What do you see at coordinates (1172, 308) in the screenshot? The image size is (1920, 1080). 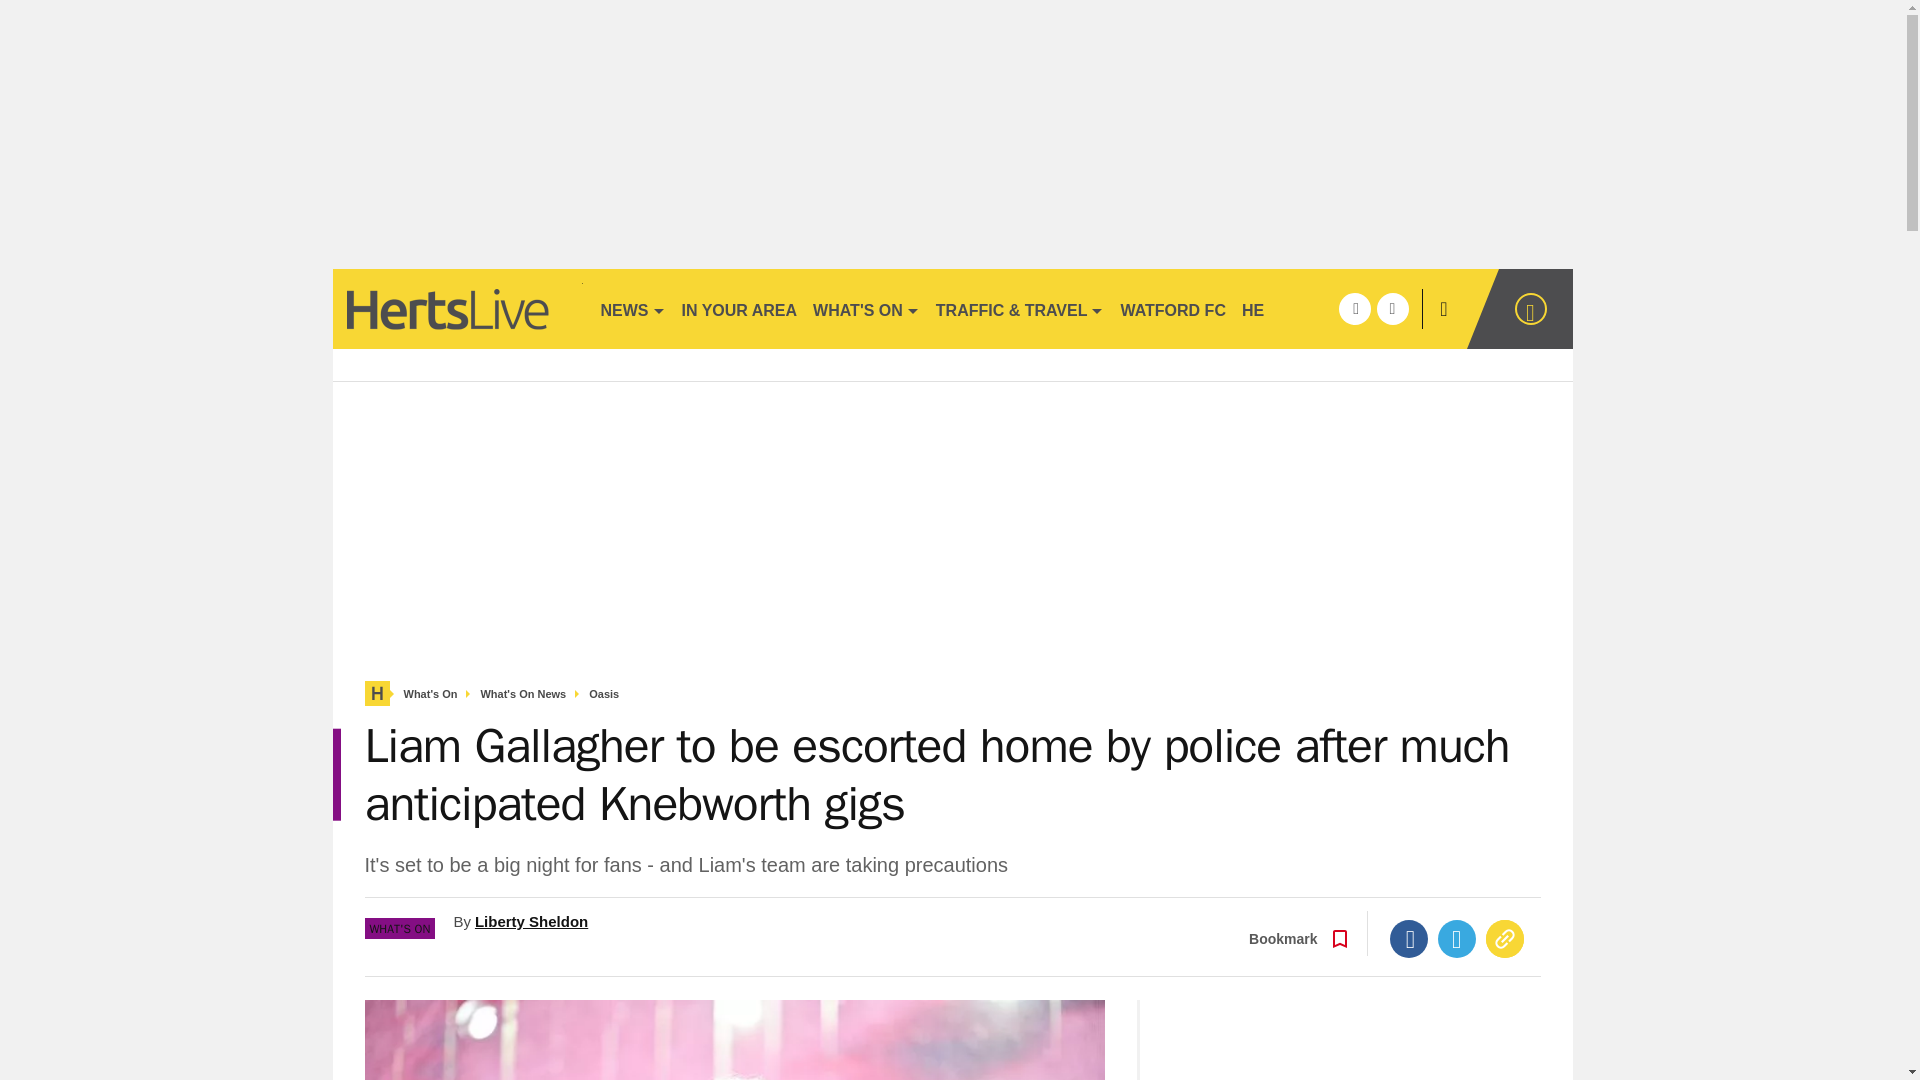 I see `WATFORD FC` at bounding box center [1172, 308].